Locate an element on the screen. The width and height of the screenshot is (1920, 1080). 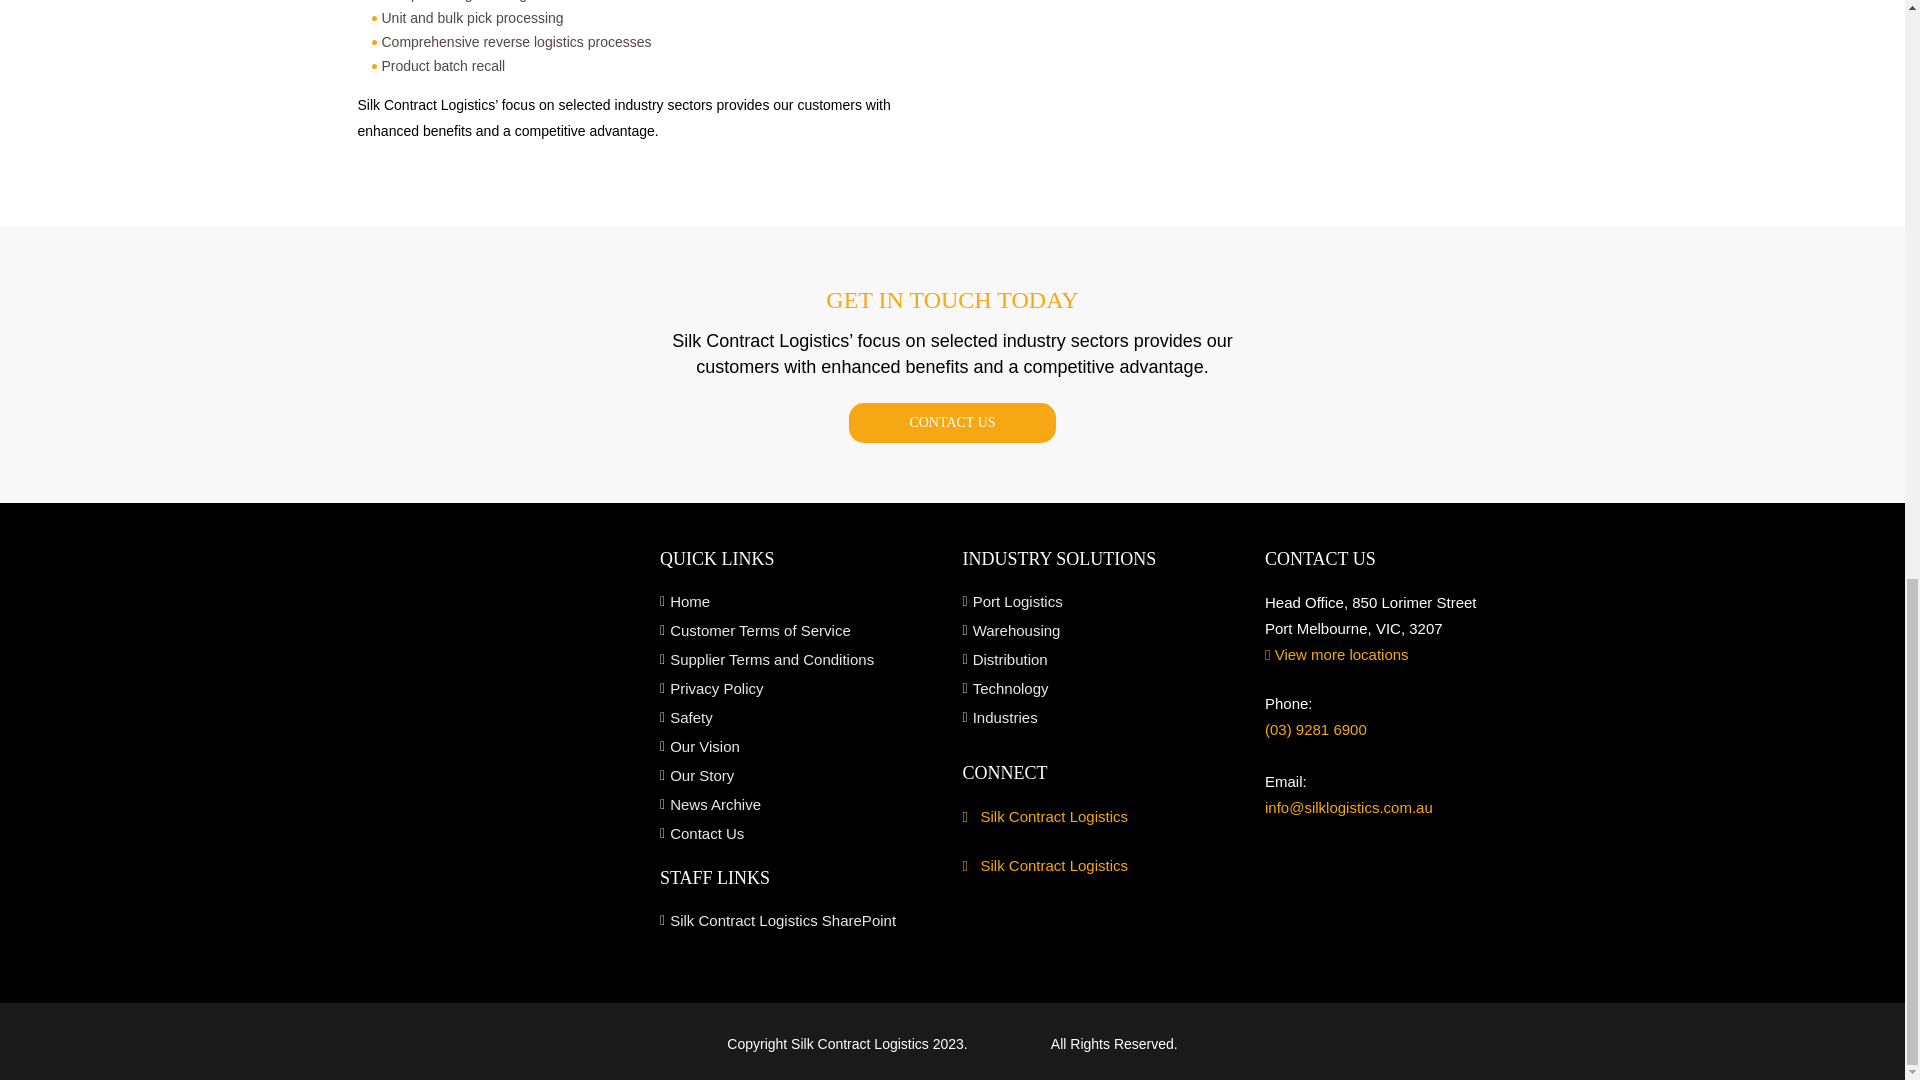
Customer Terms of Service is located at coordinates (801, 630).